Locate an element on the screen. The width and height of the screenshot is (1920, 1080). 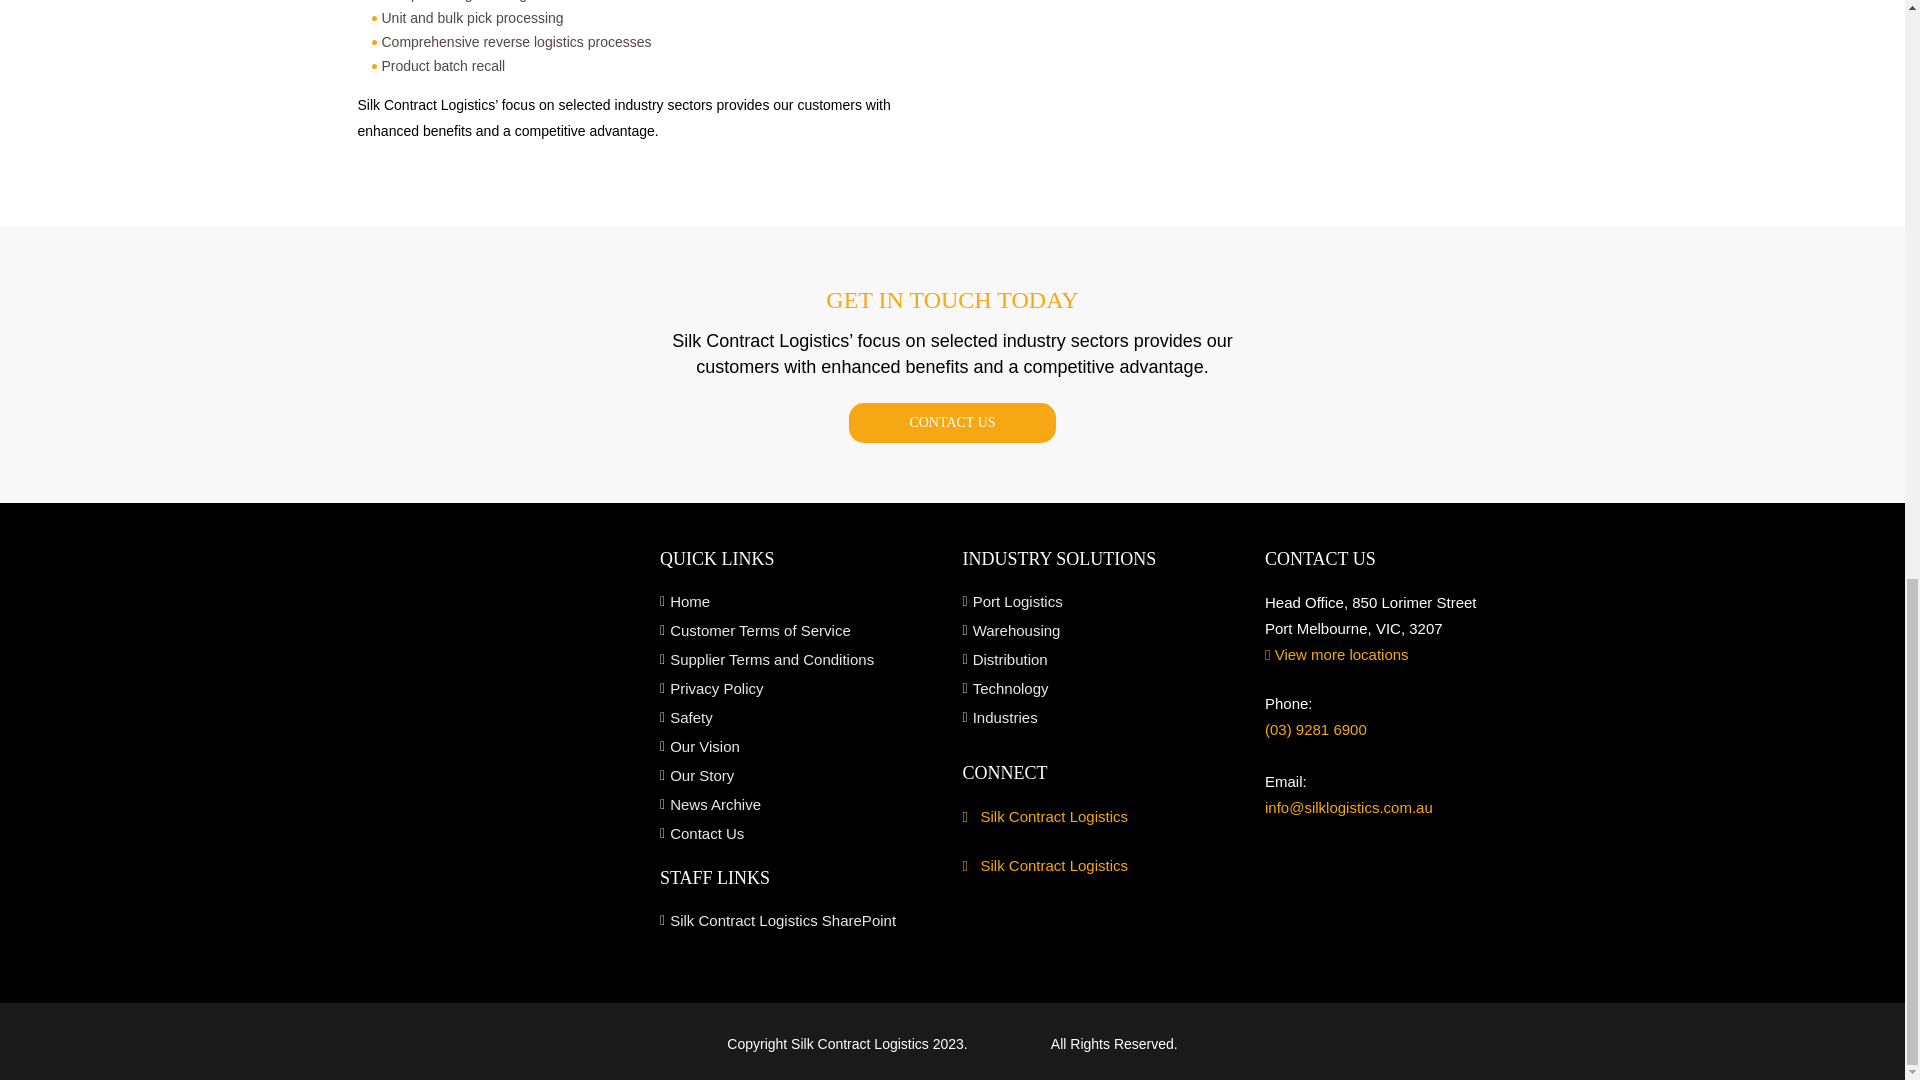
Customer Terms of Service is located at coordinates (801, 630).